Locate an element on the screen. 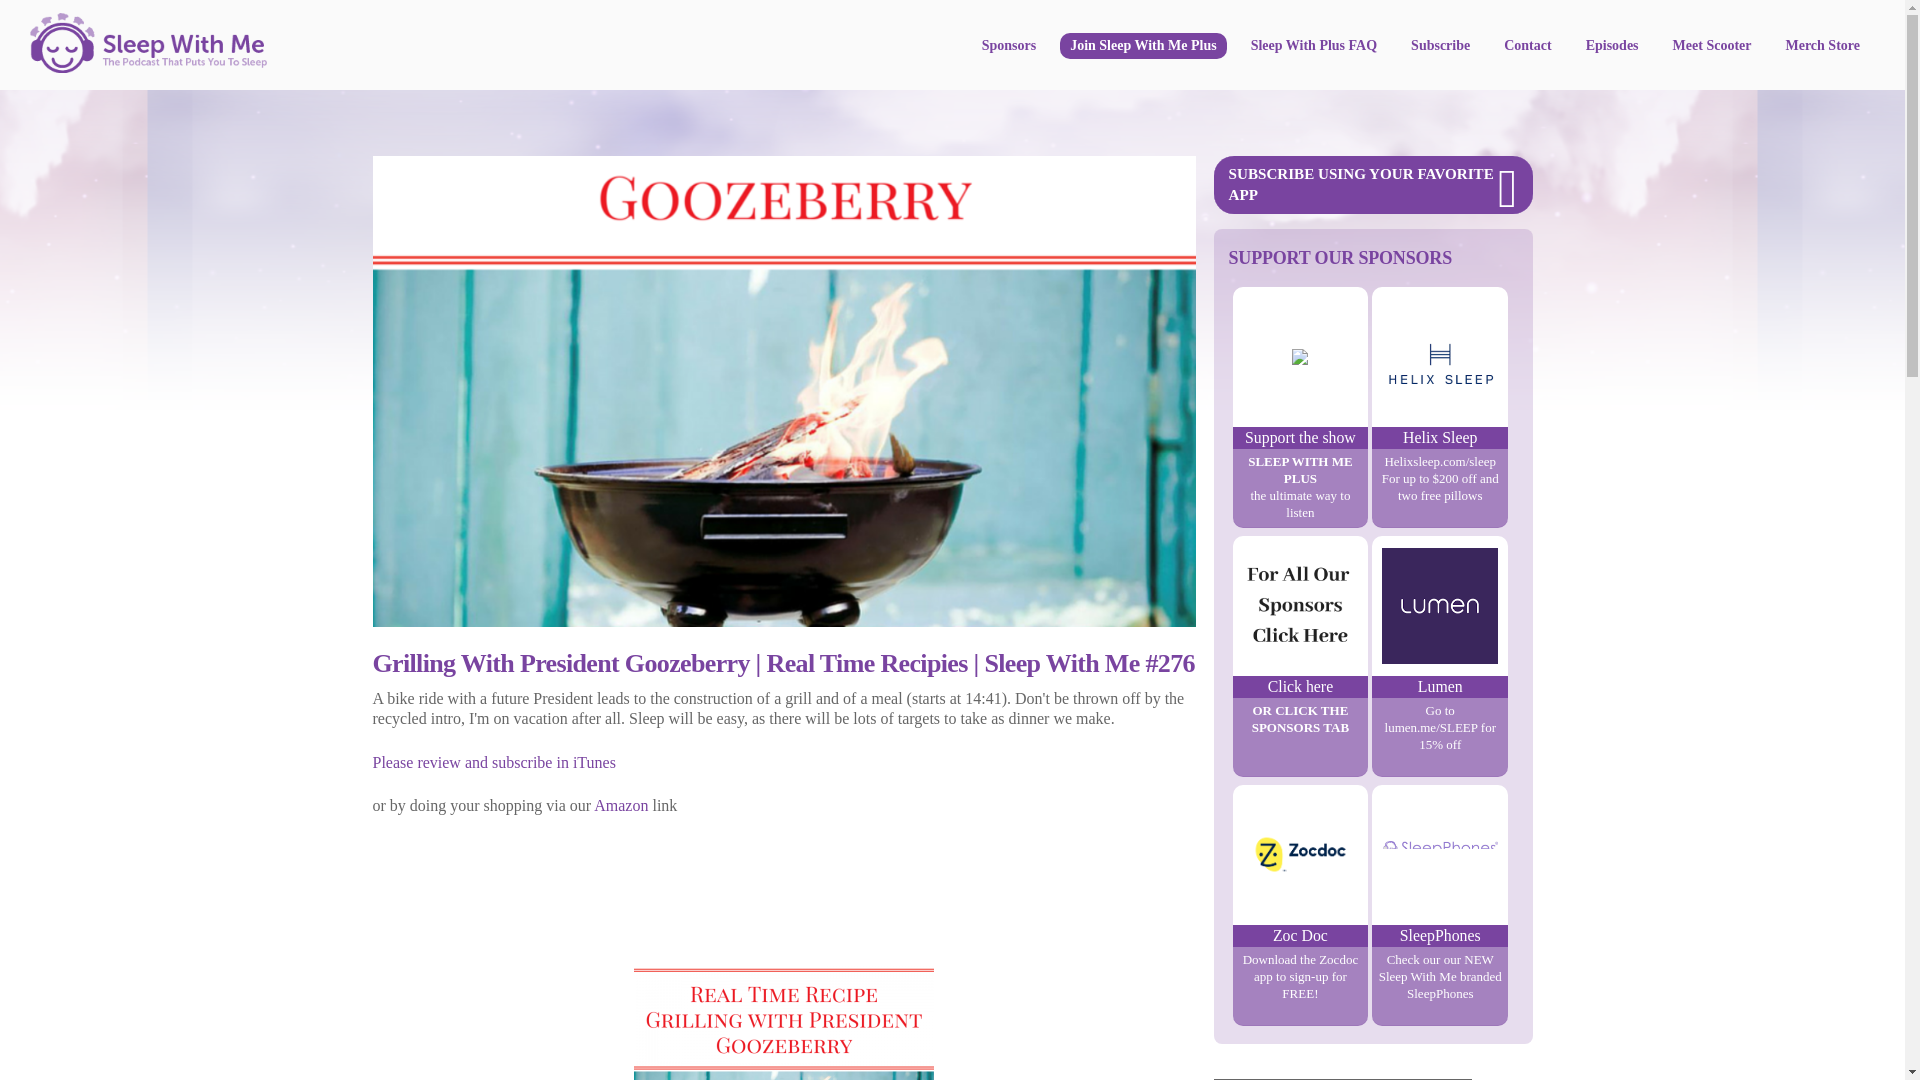 The height and width of the screenshot is (1080, 1920). Merch Store is located at coordinates (1822, 46).